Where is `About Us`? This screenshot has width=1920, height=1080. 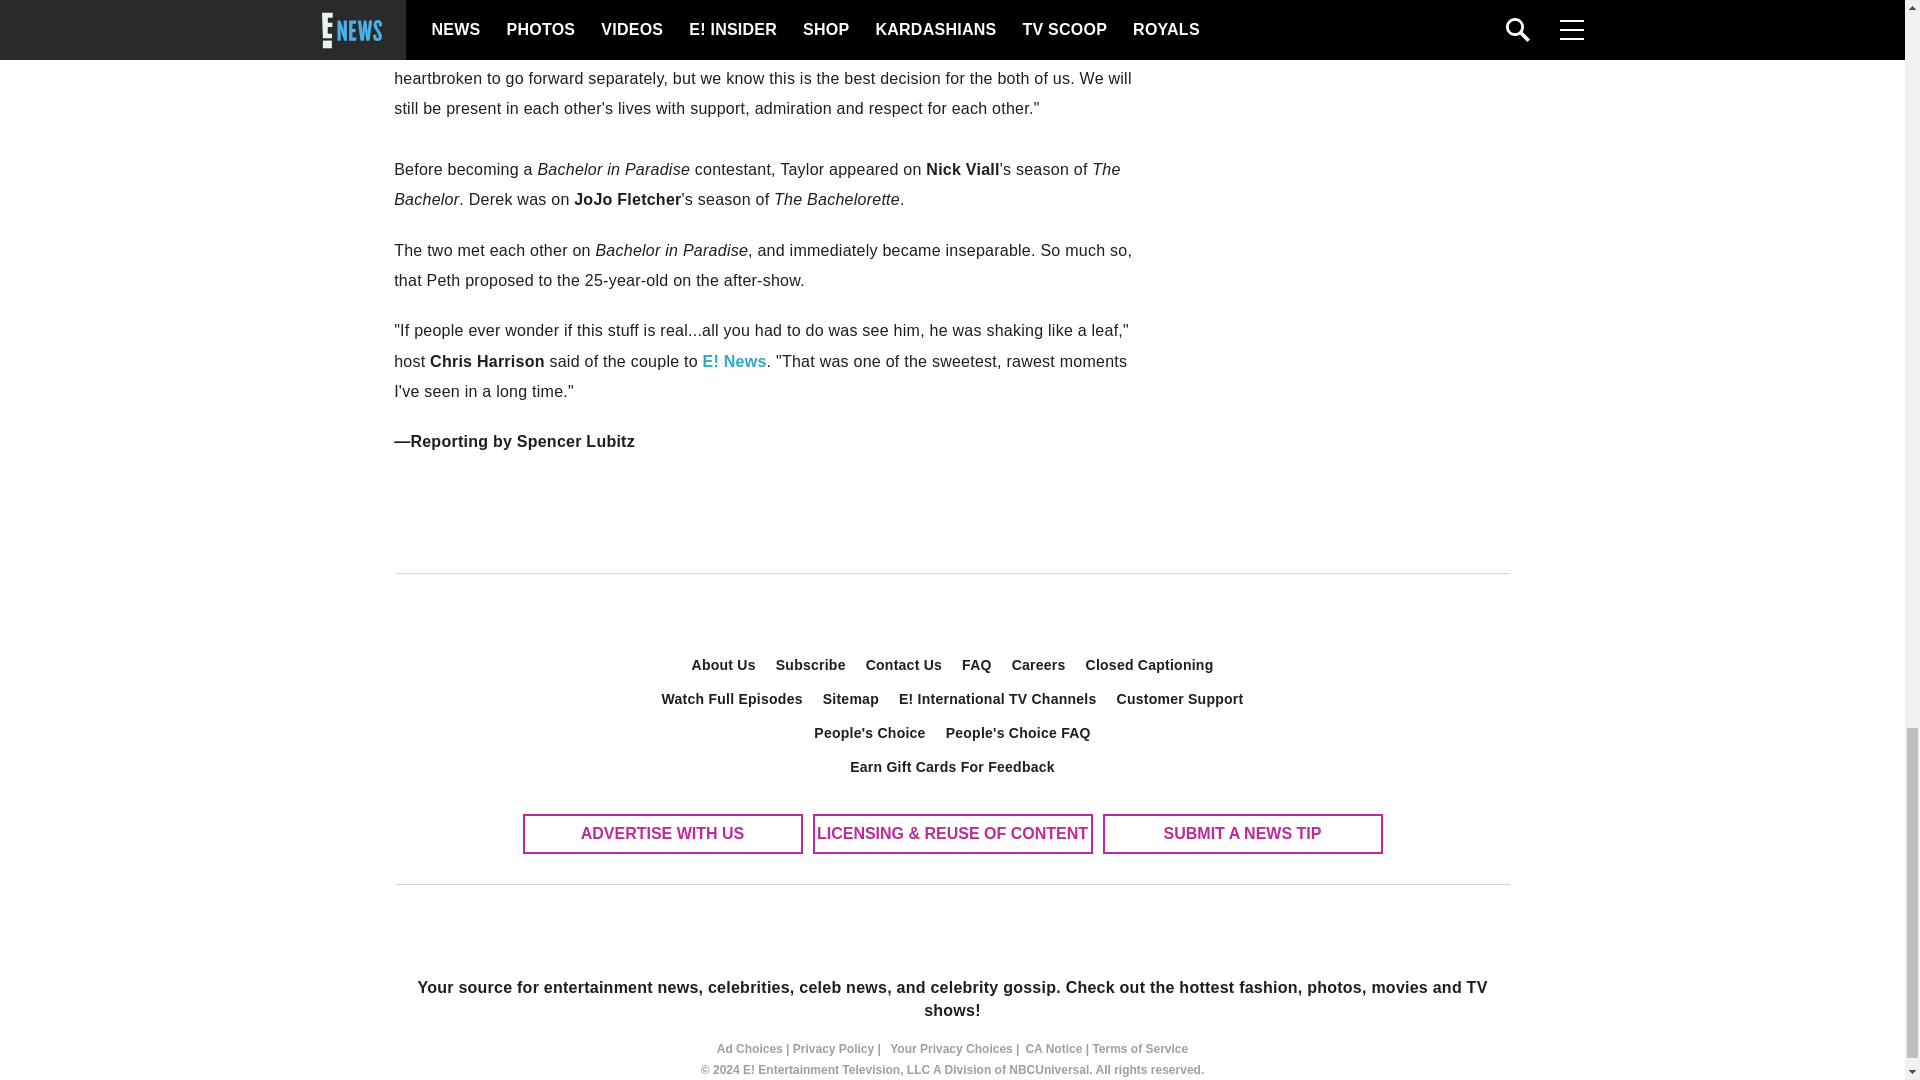
About Us is located at coordinates (724, 664).